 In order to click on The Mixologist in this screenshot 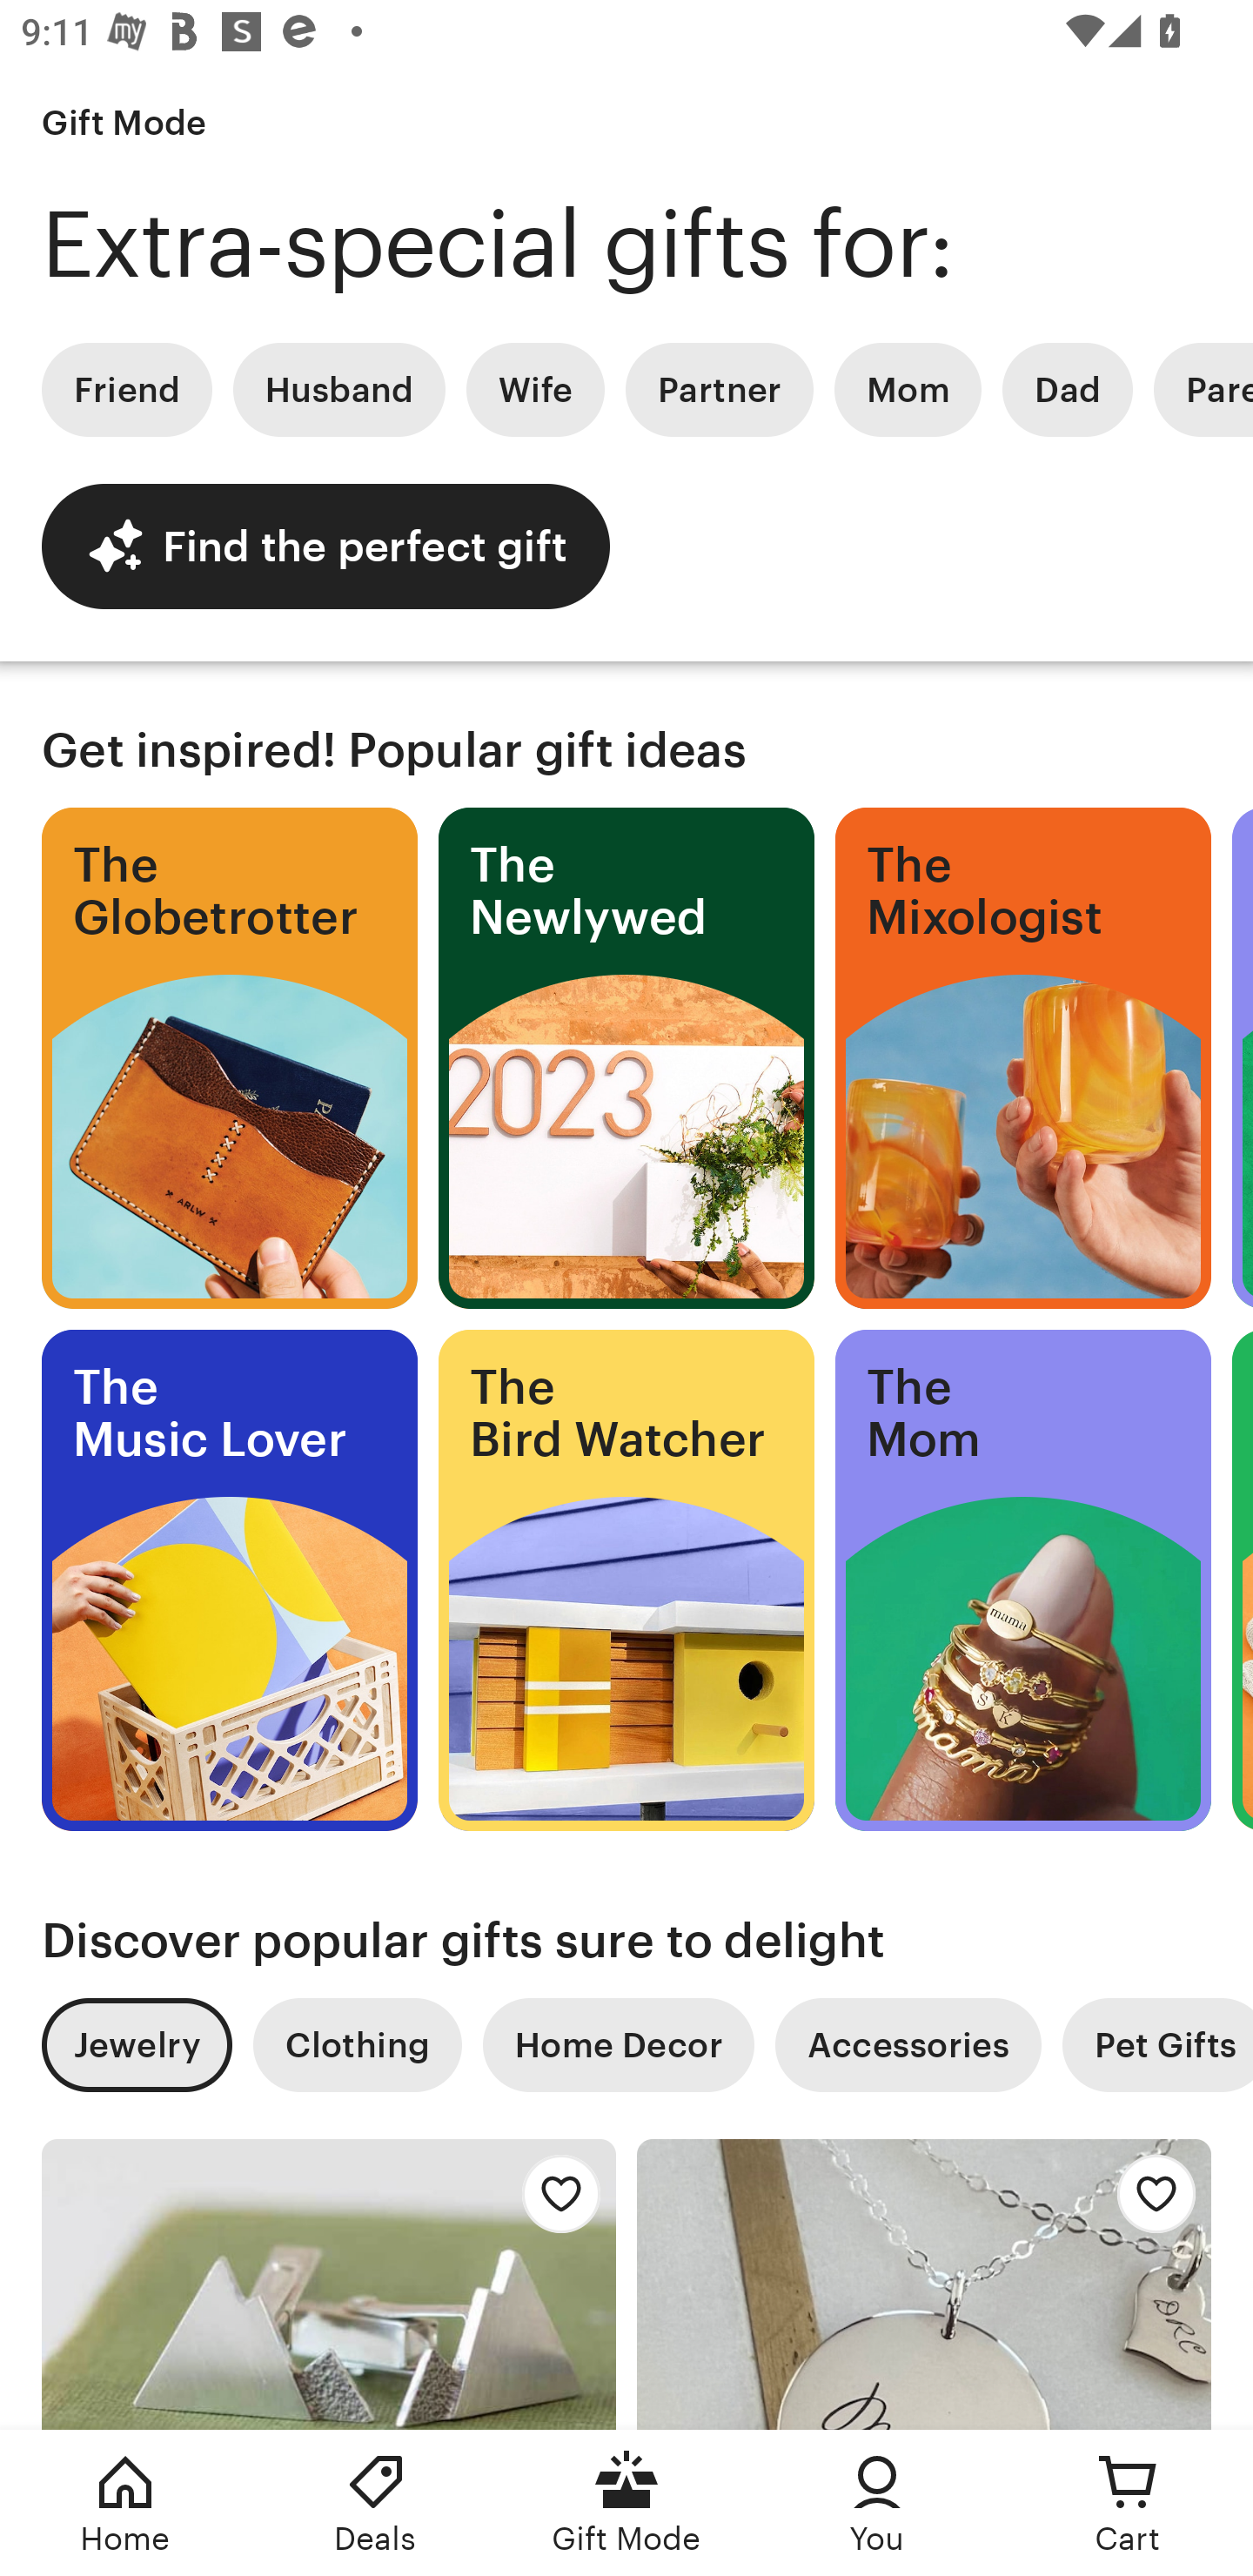, I will do `click(1023, 1058)`.